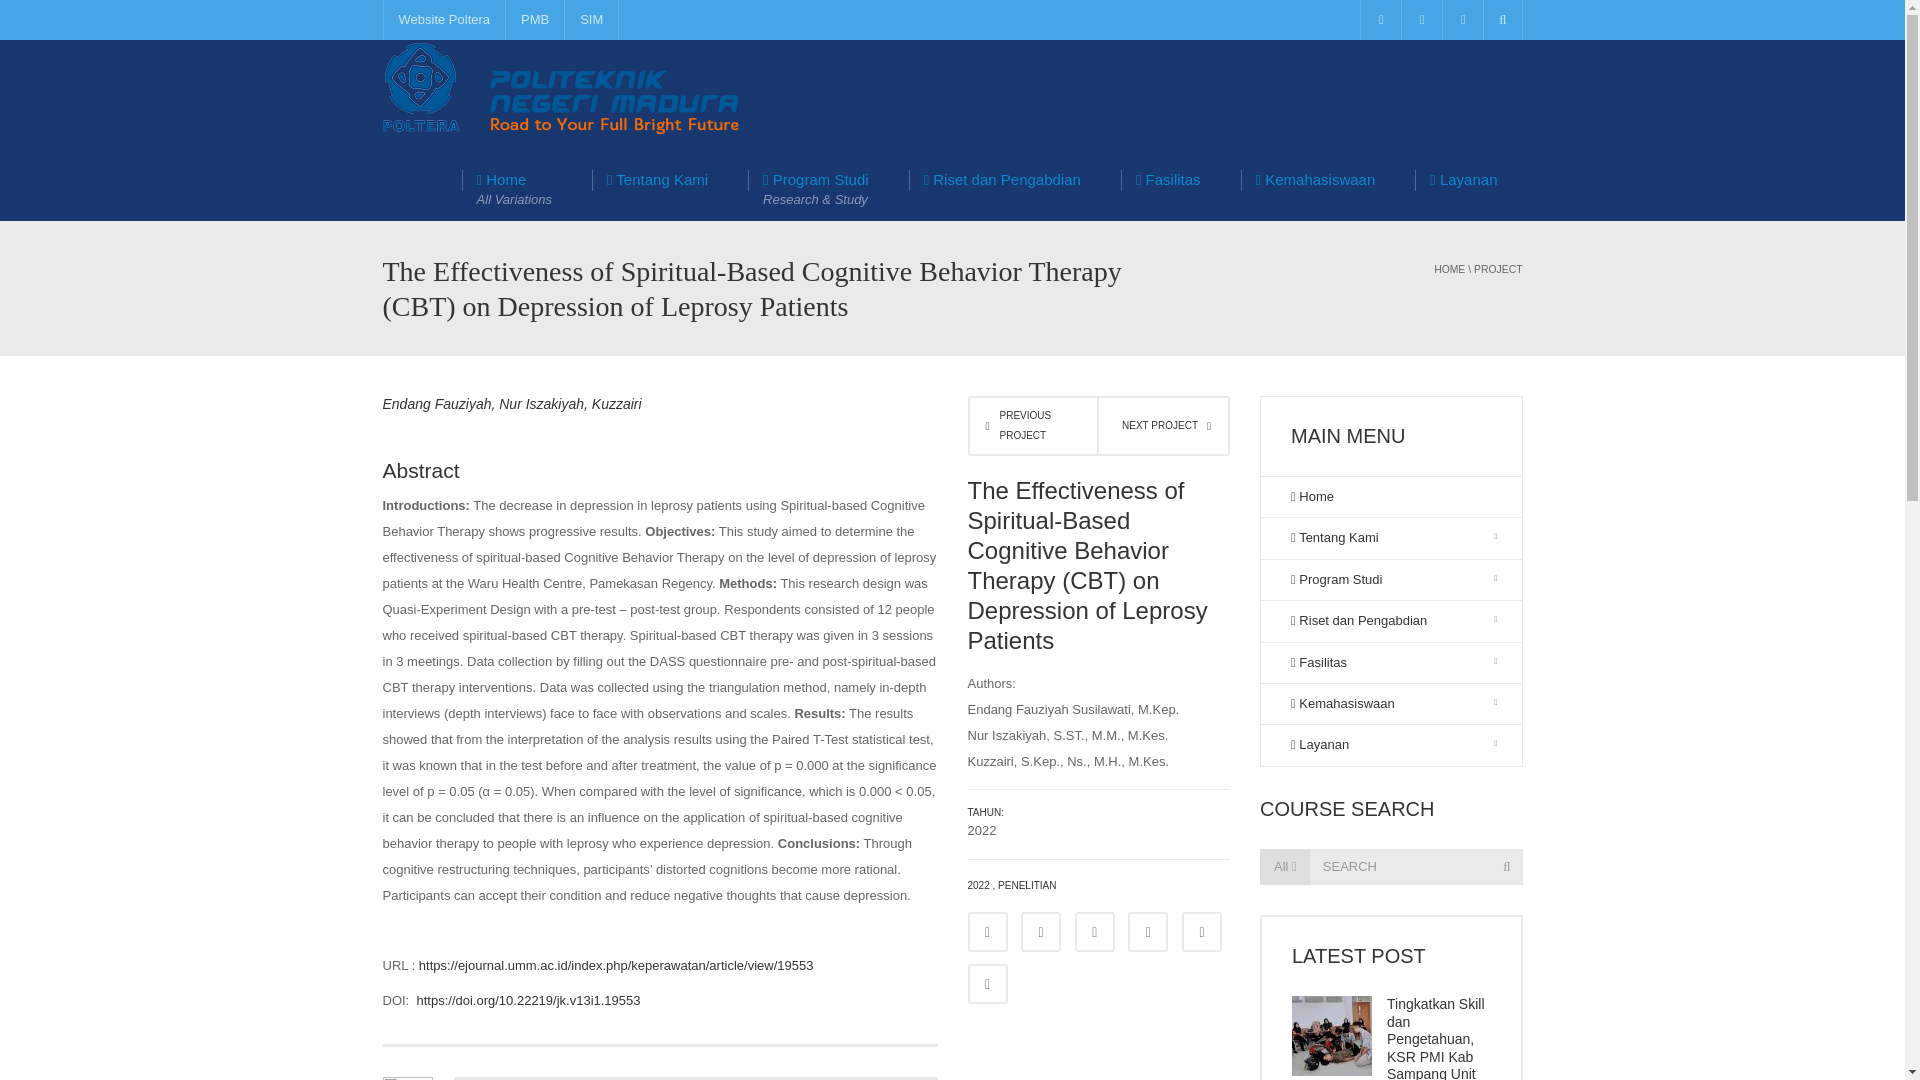 The height and width of the screenshot is (1080, 1920). I want to click on Share on Vk, so click(1202, 931).